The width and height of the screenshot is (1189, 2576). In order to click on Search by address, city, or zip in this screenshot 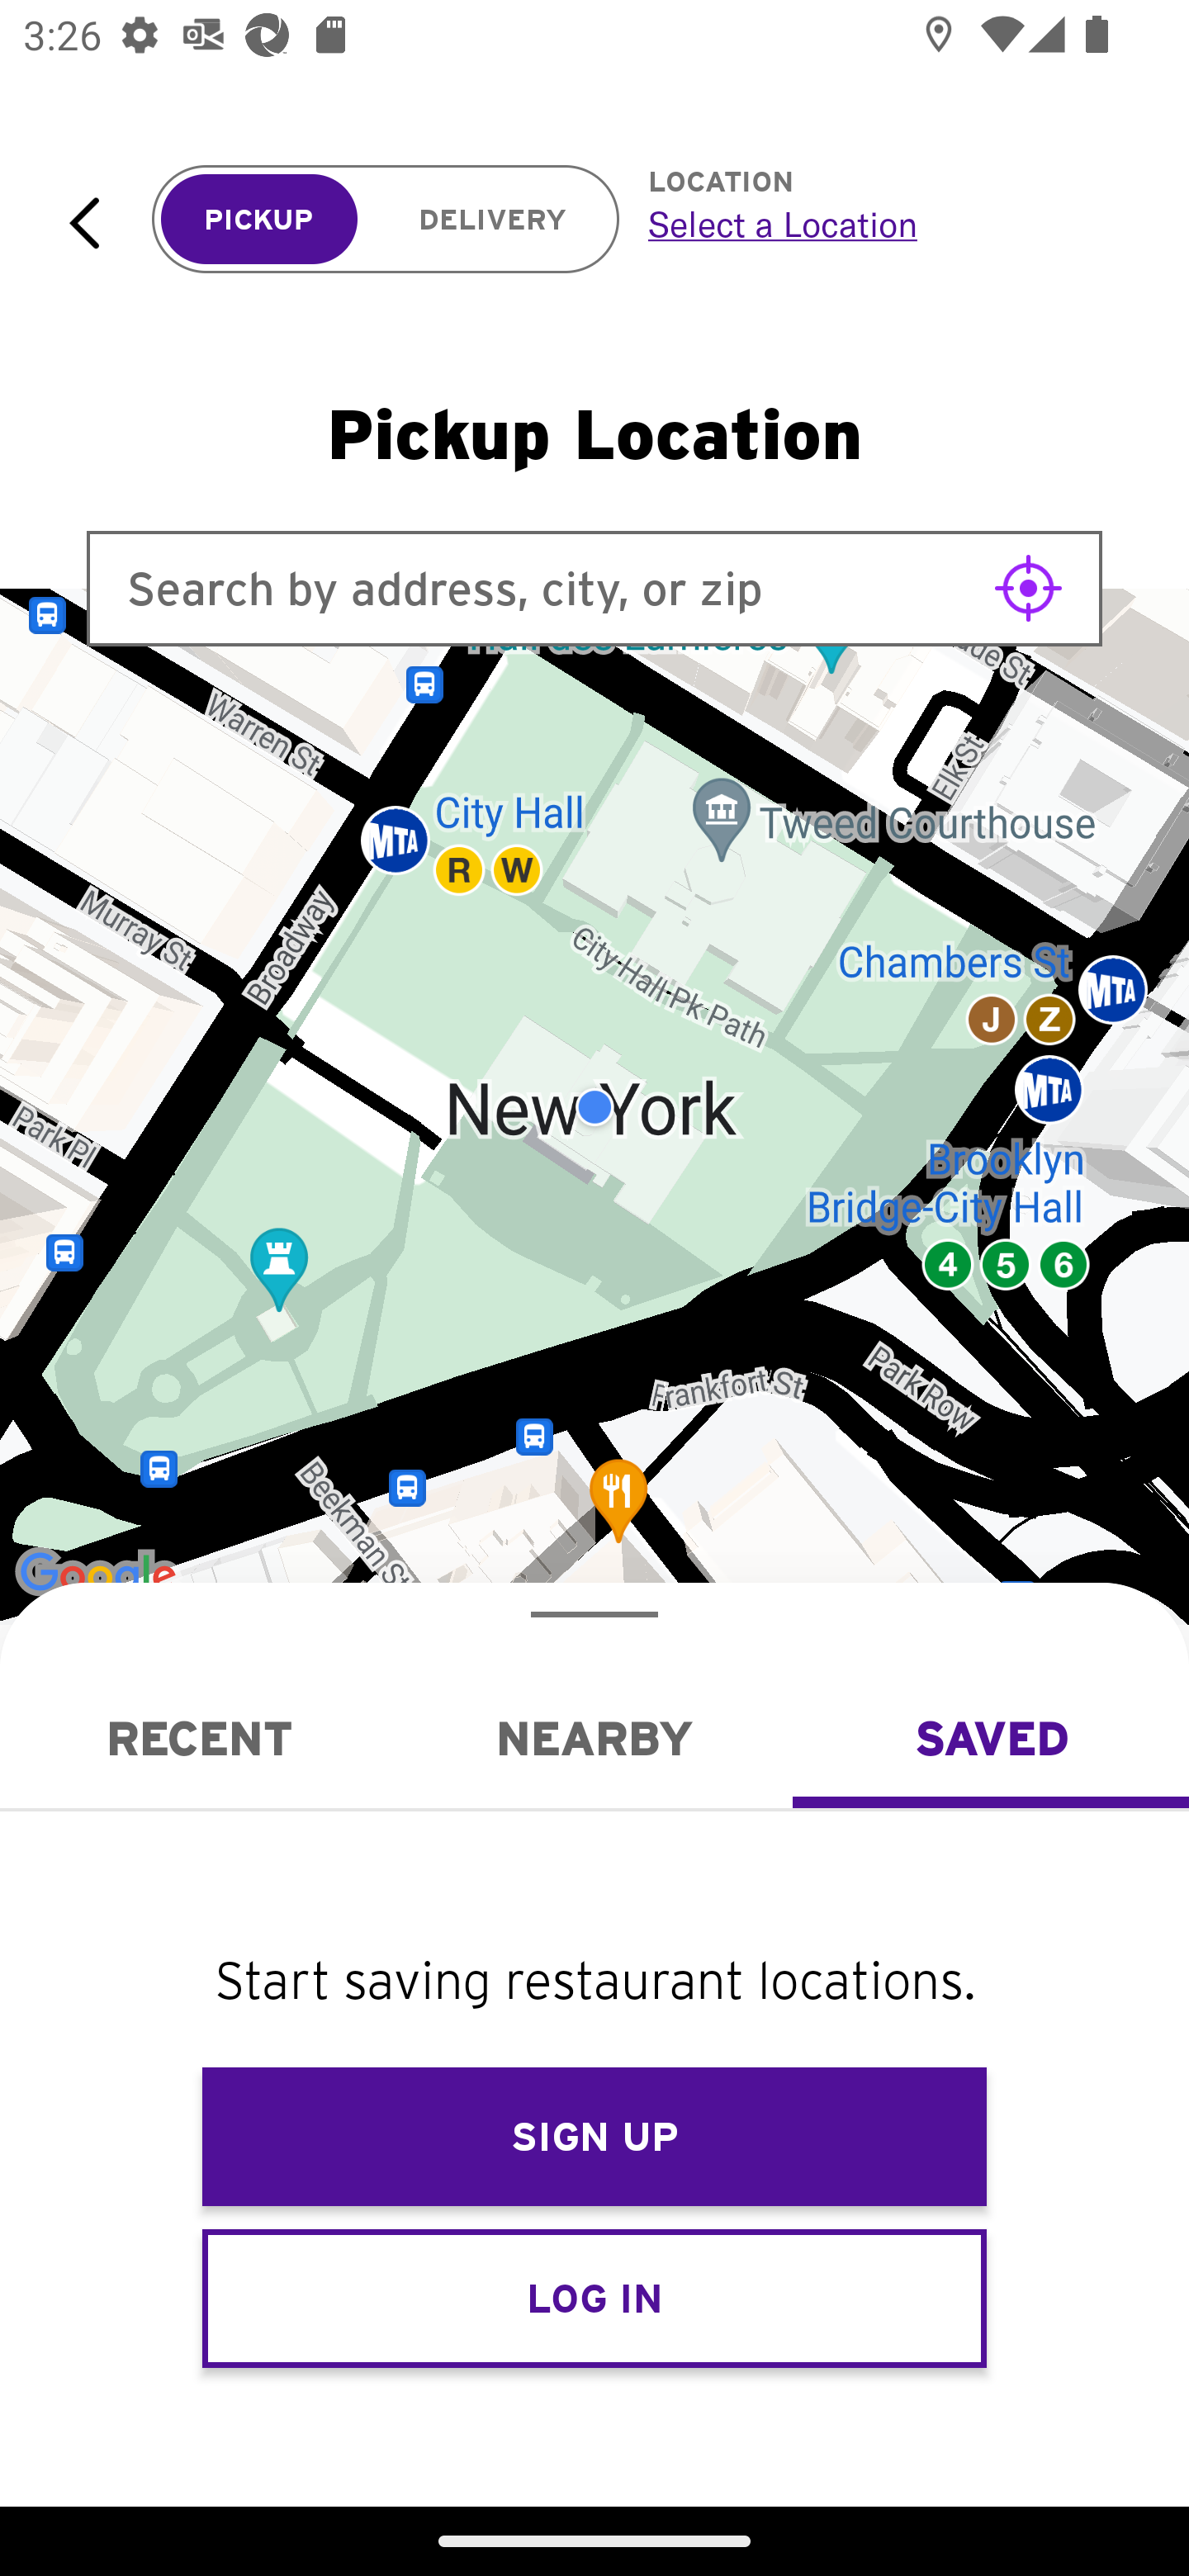, I will do `click(594, 588)`.